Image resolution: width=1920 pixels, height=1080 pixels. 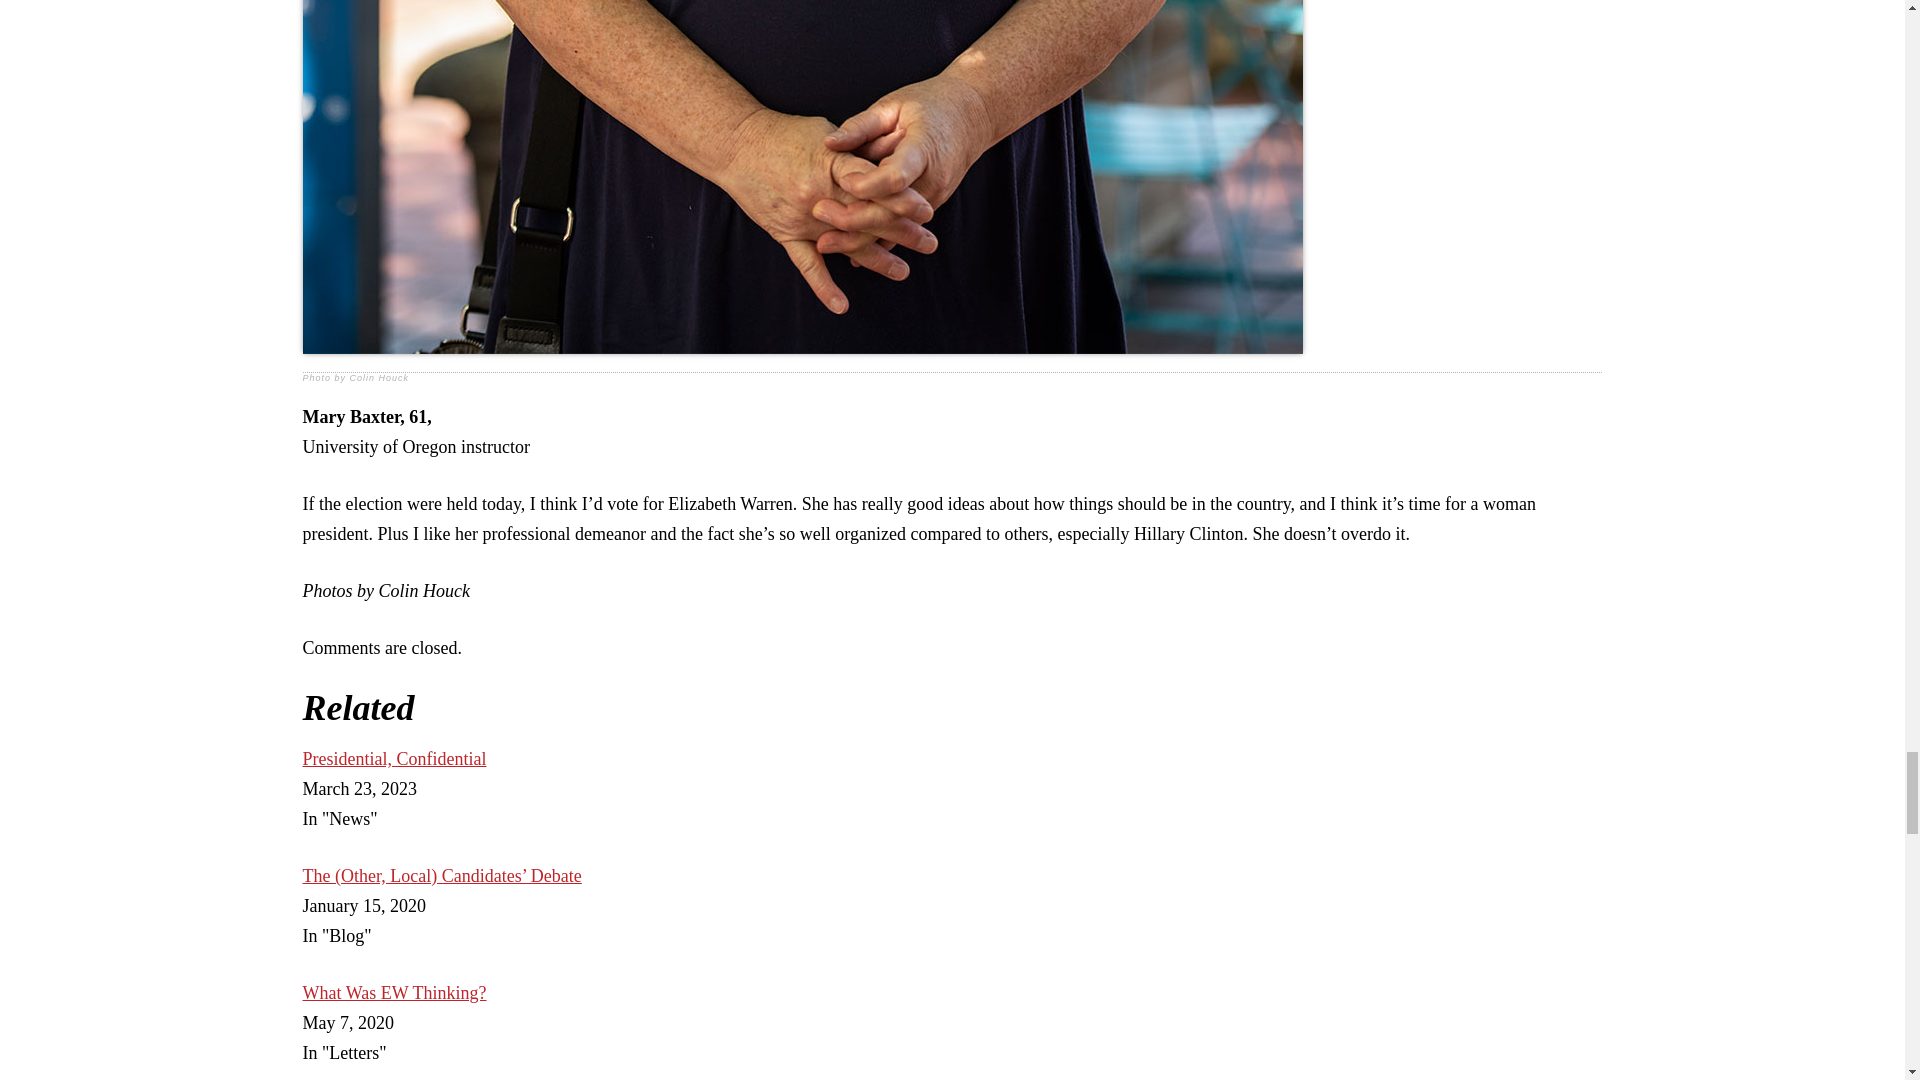 I want to click on What Was EW Thinking?, so click(x=393, y=992).